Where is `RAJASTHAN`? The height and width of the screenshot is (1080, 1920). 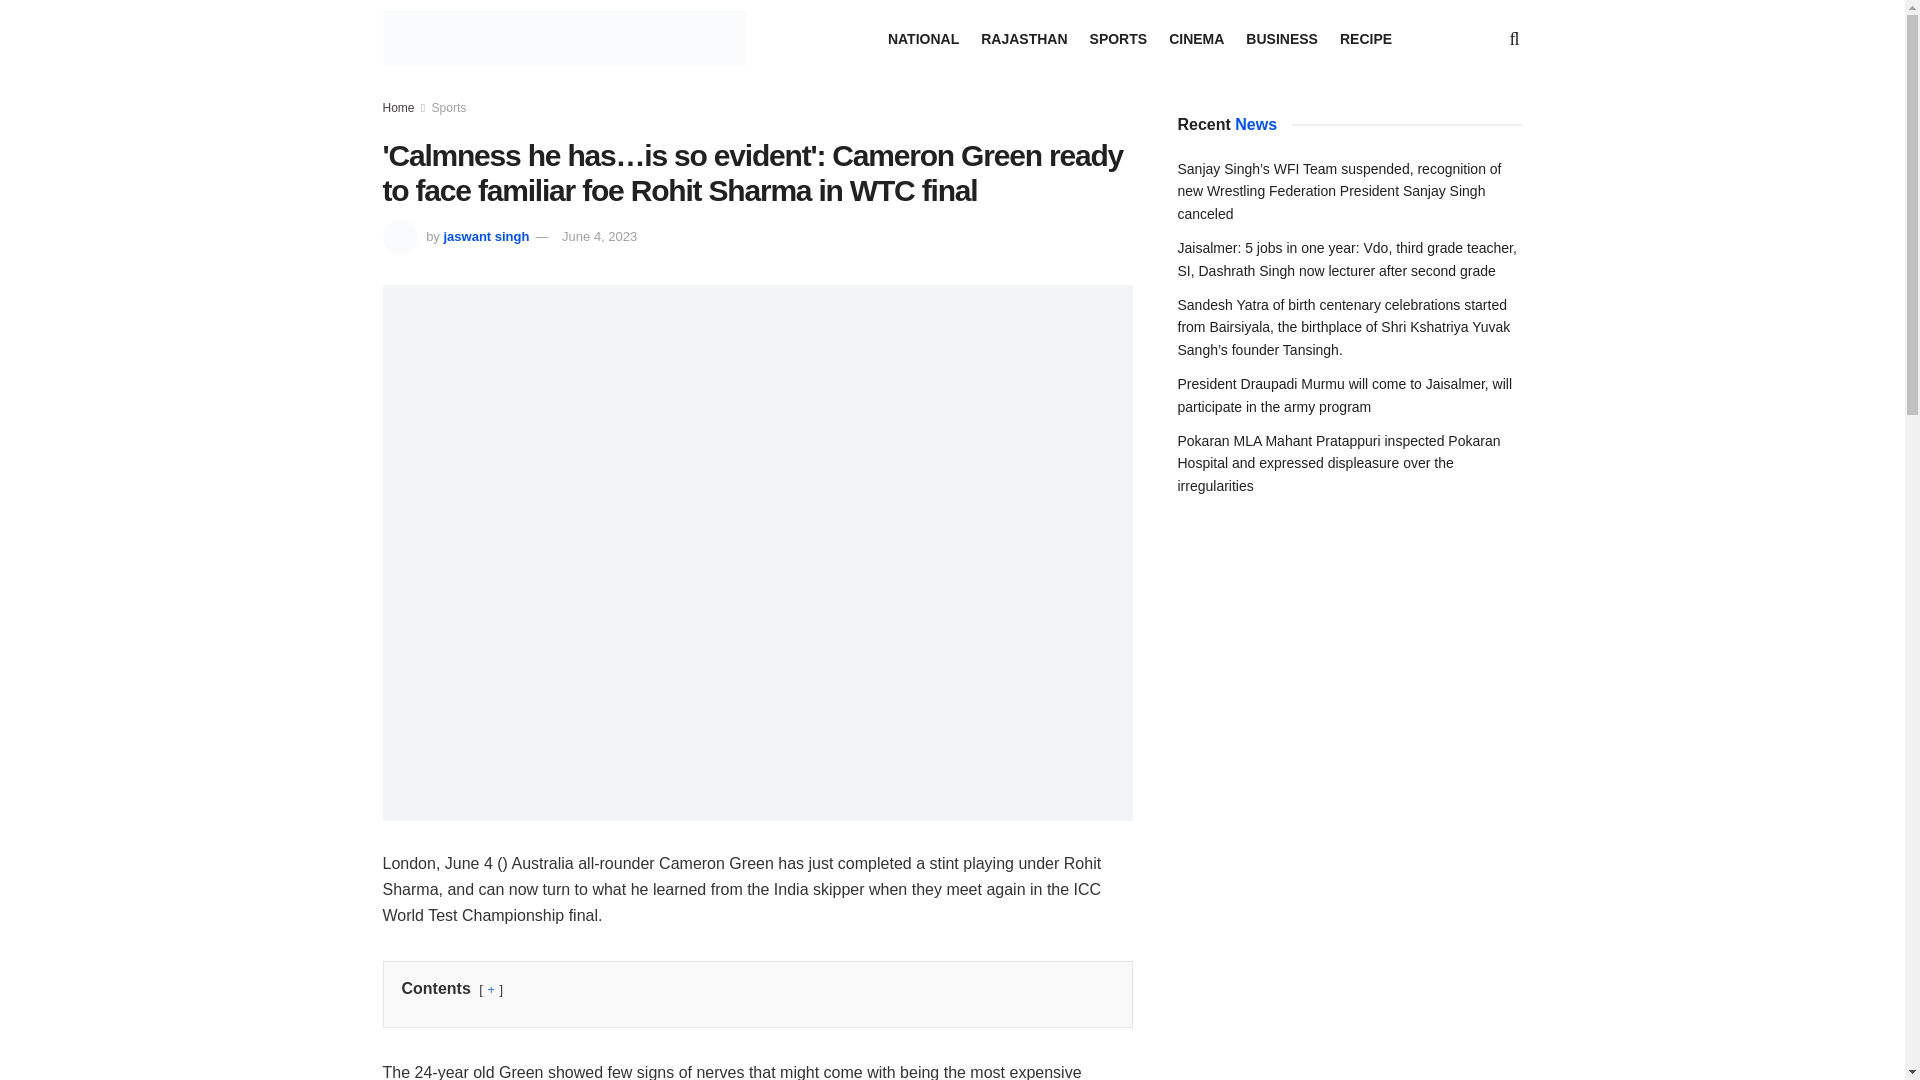
RAJASTHAN is located at coordinates (1024, 37).